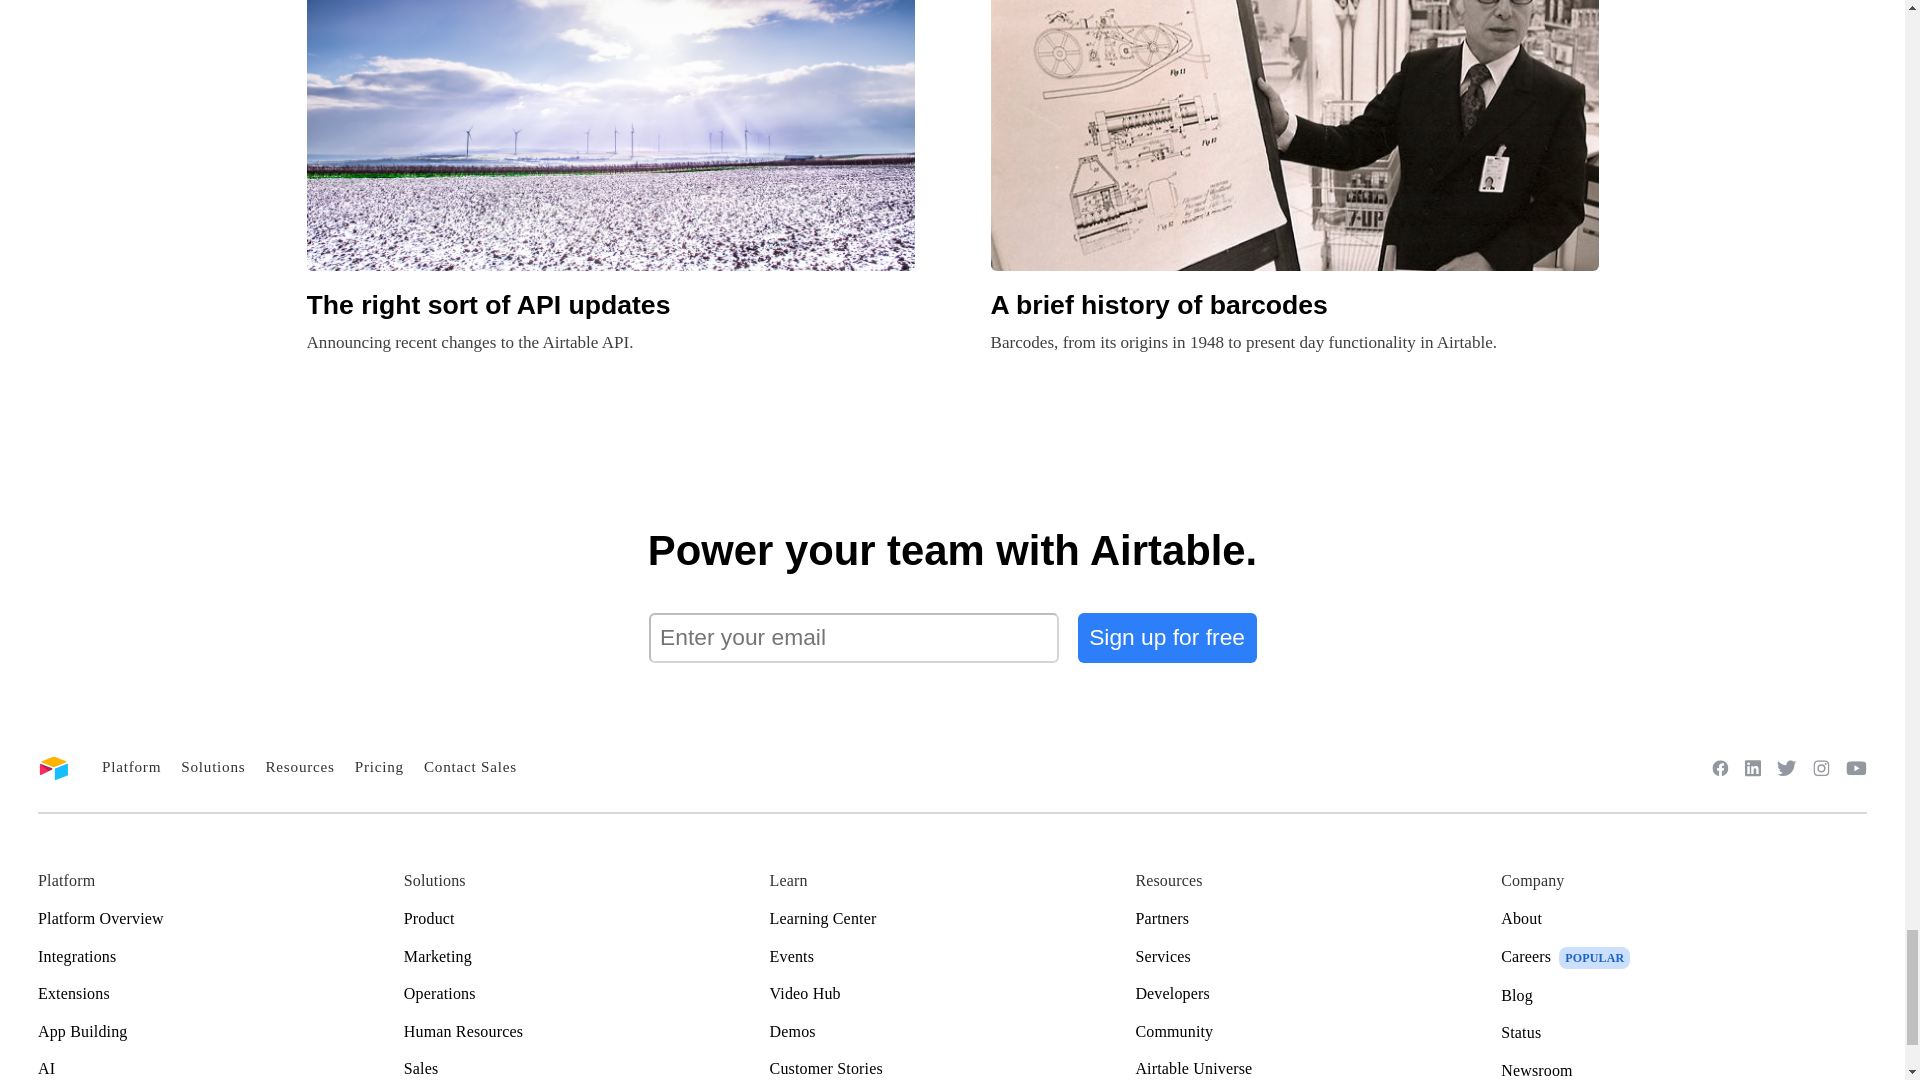 This screenshot has height=1080, width=1920. Describe the element at coordinates (131, 766) in the screenshot. I see `Platform` at that location.